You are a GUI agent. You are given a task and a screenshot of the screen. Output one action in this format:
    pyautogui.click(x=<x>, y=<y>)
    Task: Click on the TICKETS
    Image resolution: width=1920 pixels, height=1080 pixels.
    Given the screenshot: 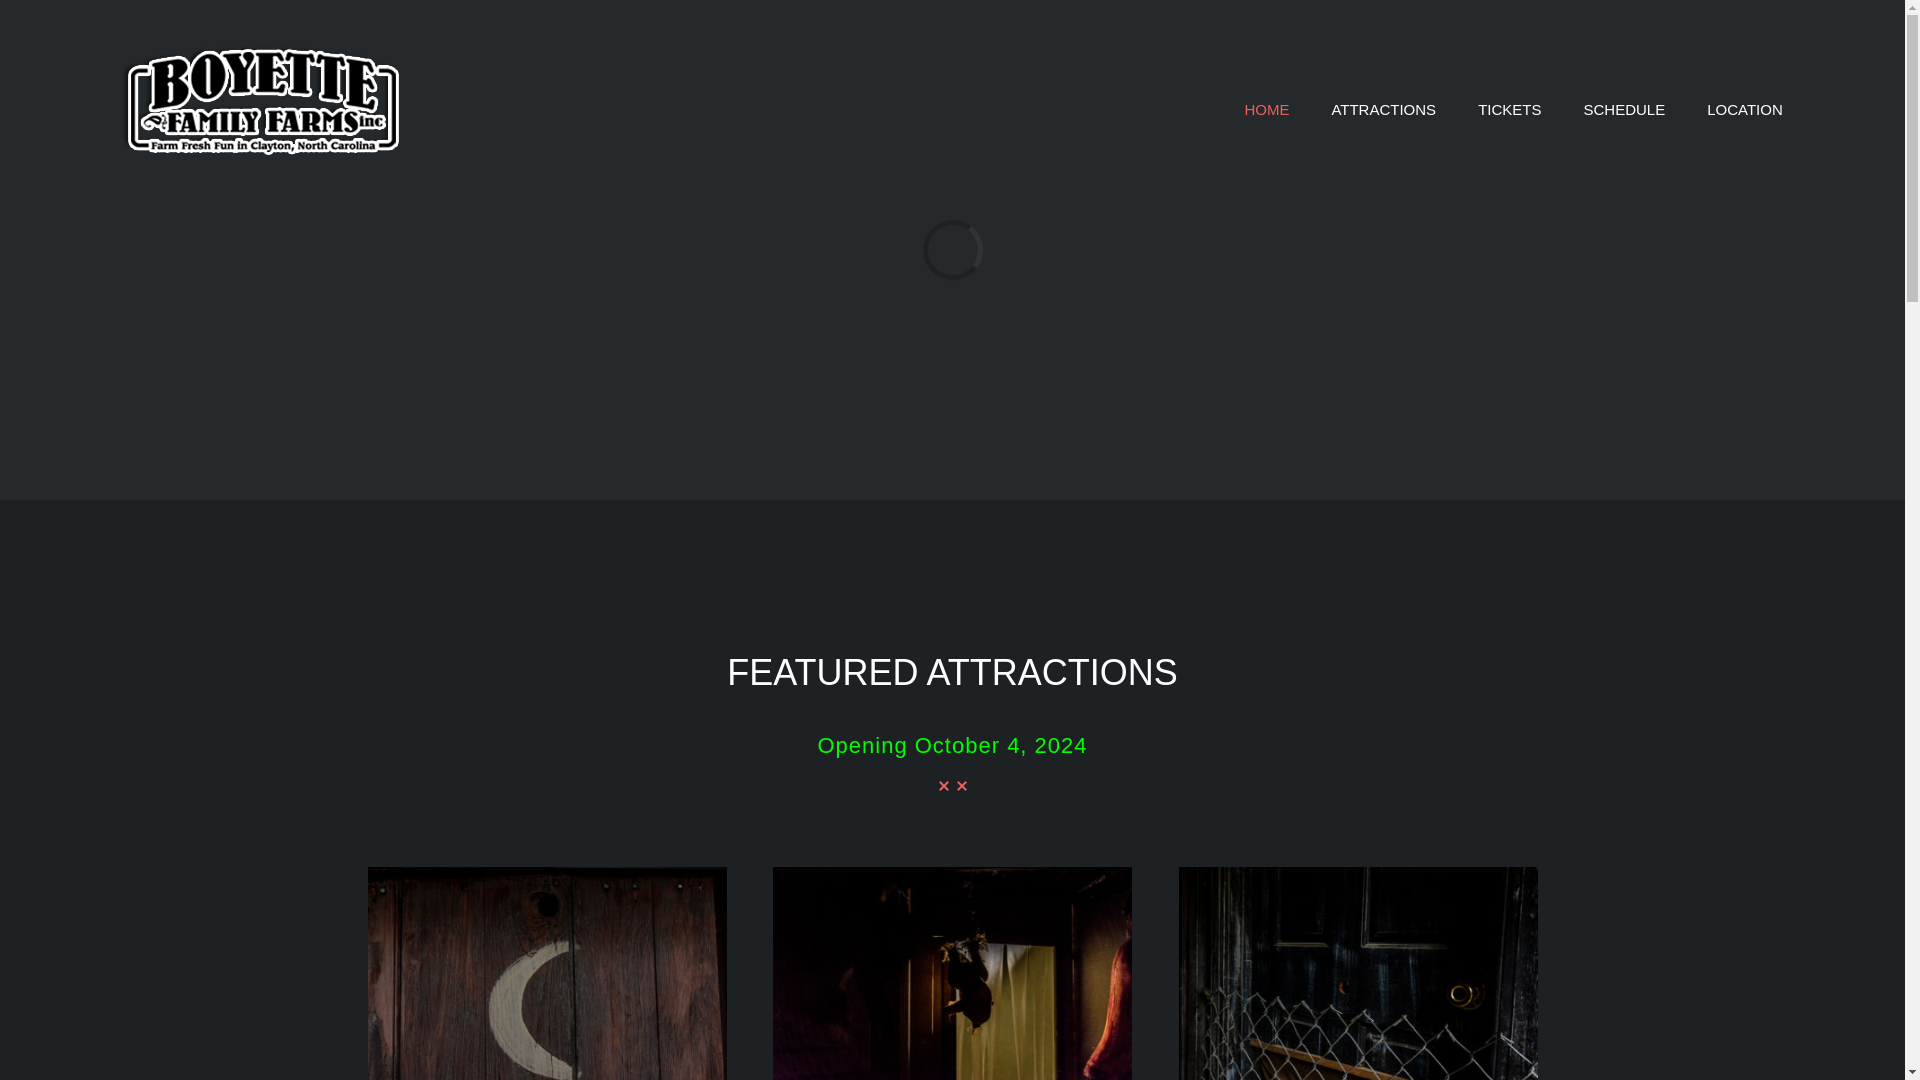 What is the action you would take?
    pyautogui.click(x=1510, y=109)
    